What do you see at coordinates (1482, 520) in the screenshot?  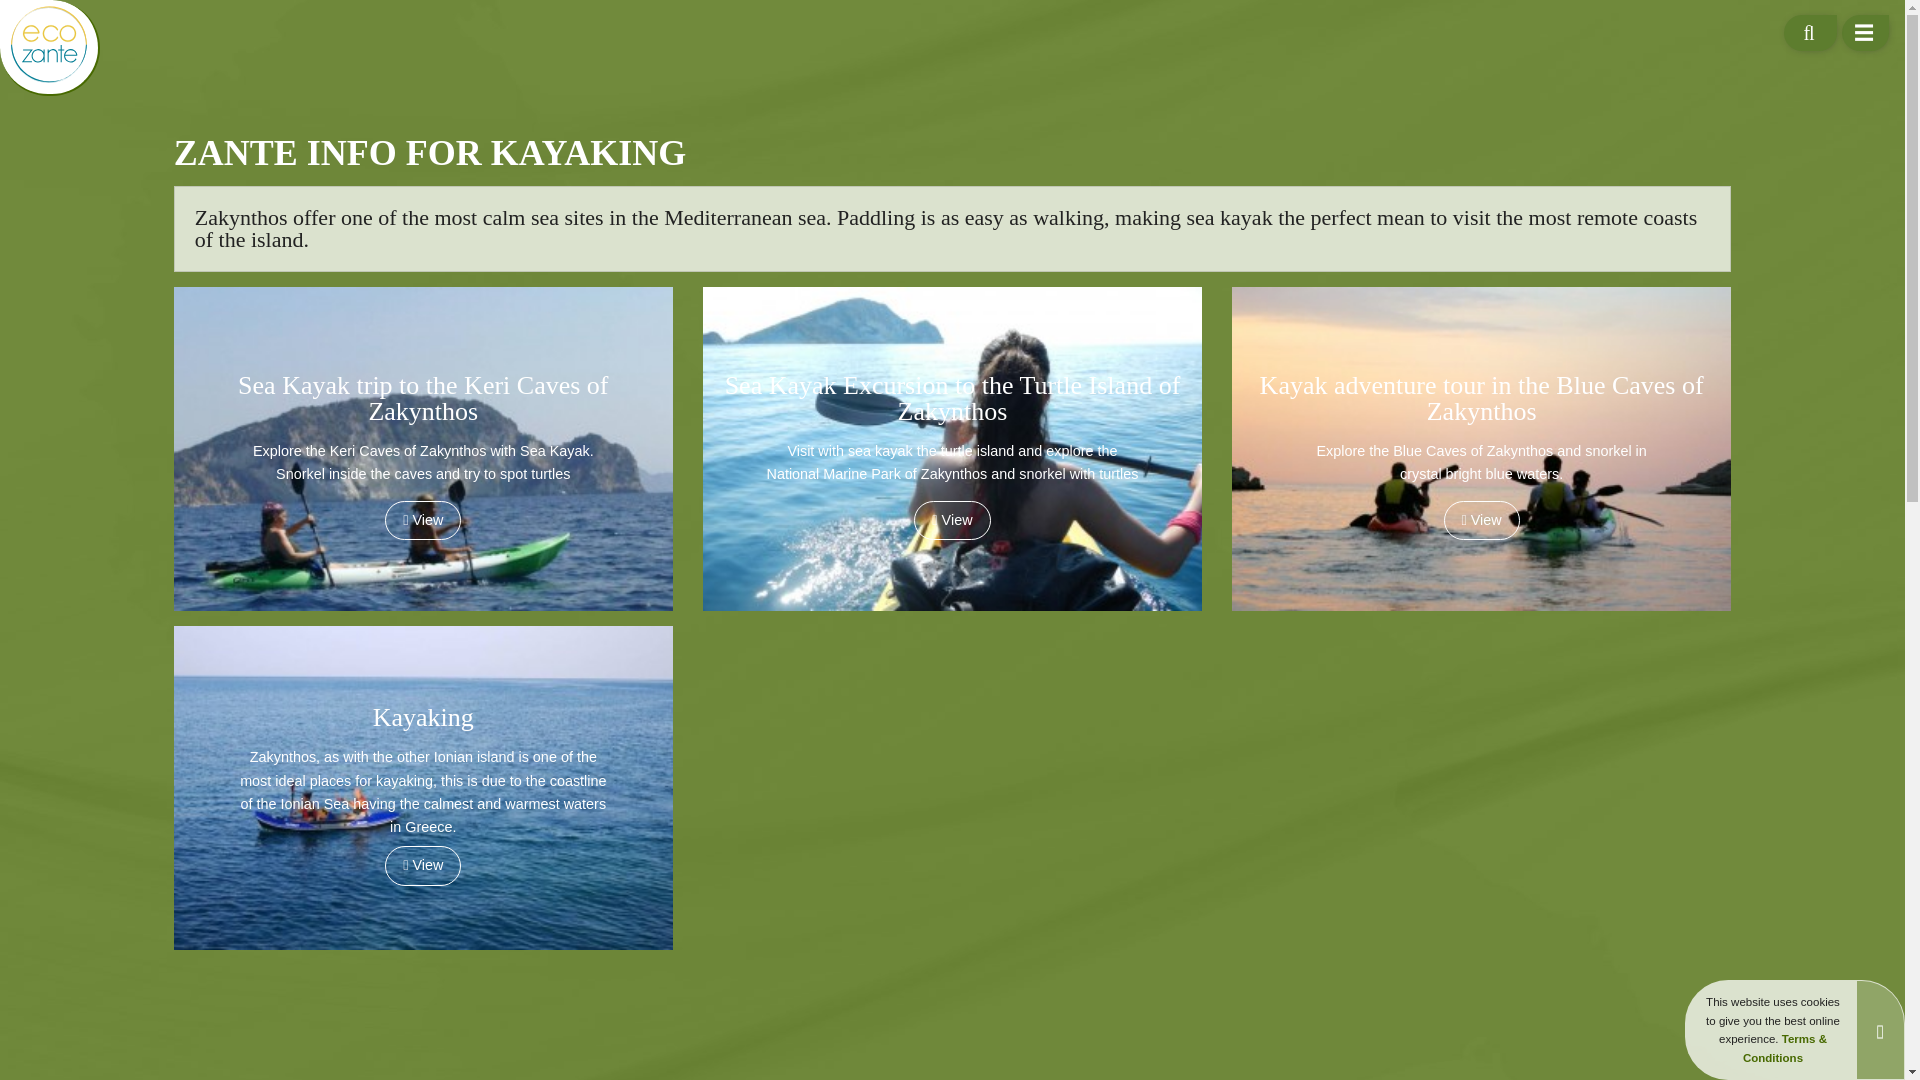 I see `View` at bounding box center [1482, 520].